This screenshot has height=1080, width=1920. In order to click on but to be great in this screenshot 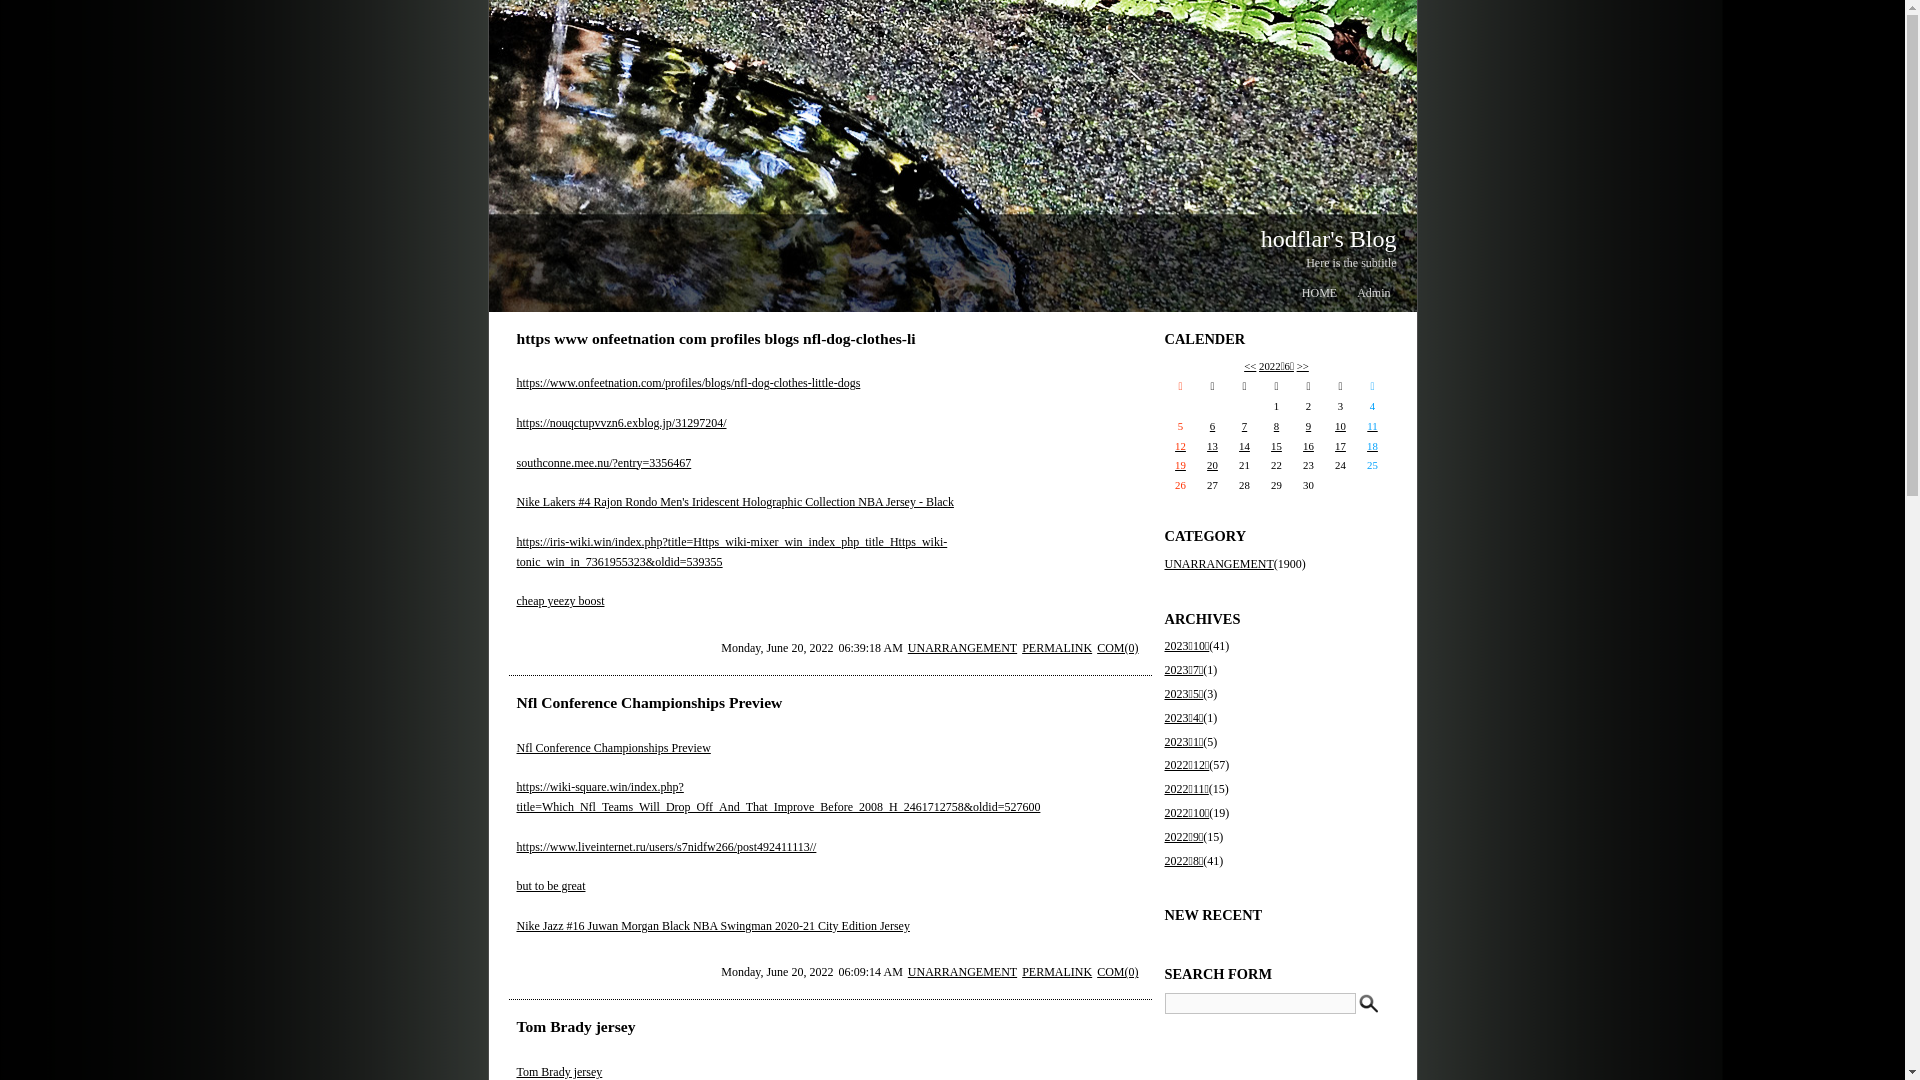, I will do `click(550, 886)`.